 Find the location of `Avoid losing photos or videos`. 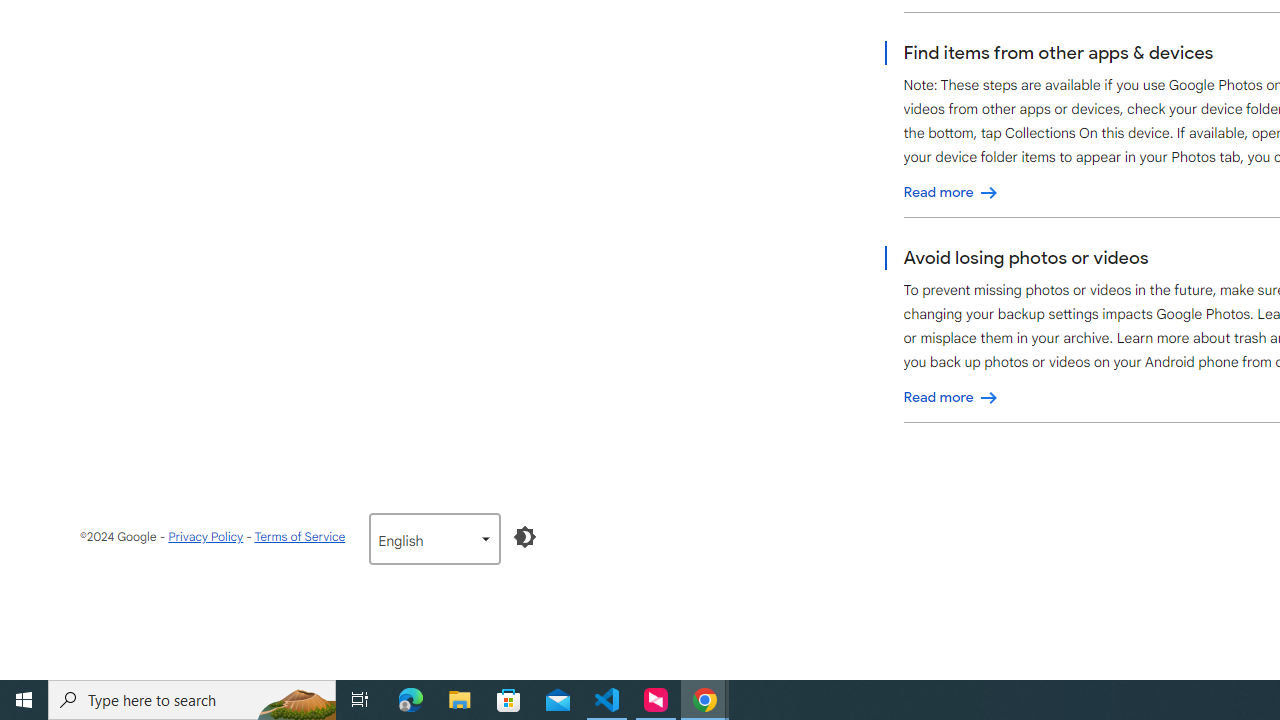

Avoid losing photos or videos is located at coordinates (951, 397).